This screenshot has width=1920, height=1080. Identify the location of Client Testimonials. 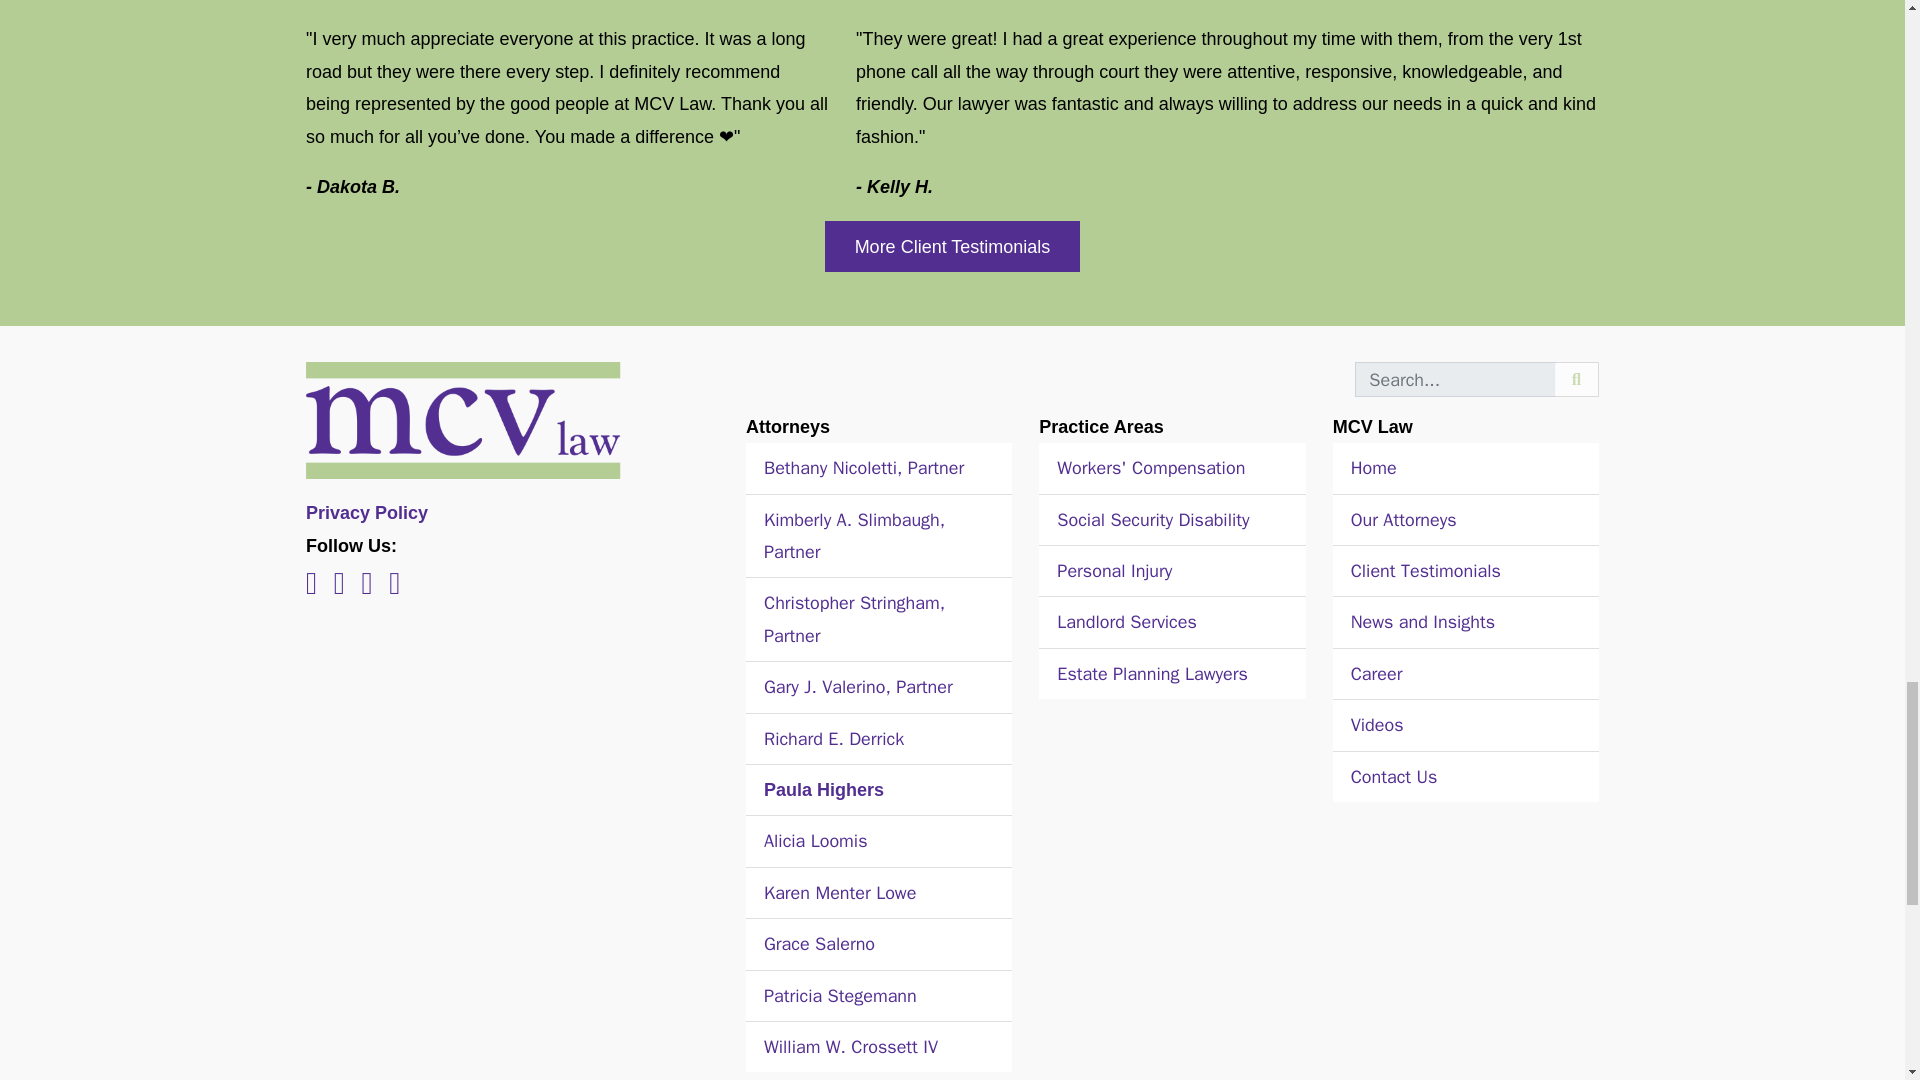
(952, 246).